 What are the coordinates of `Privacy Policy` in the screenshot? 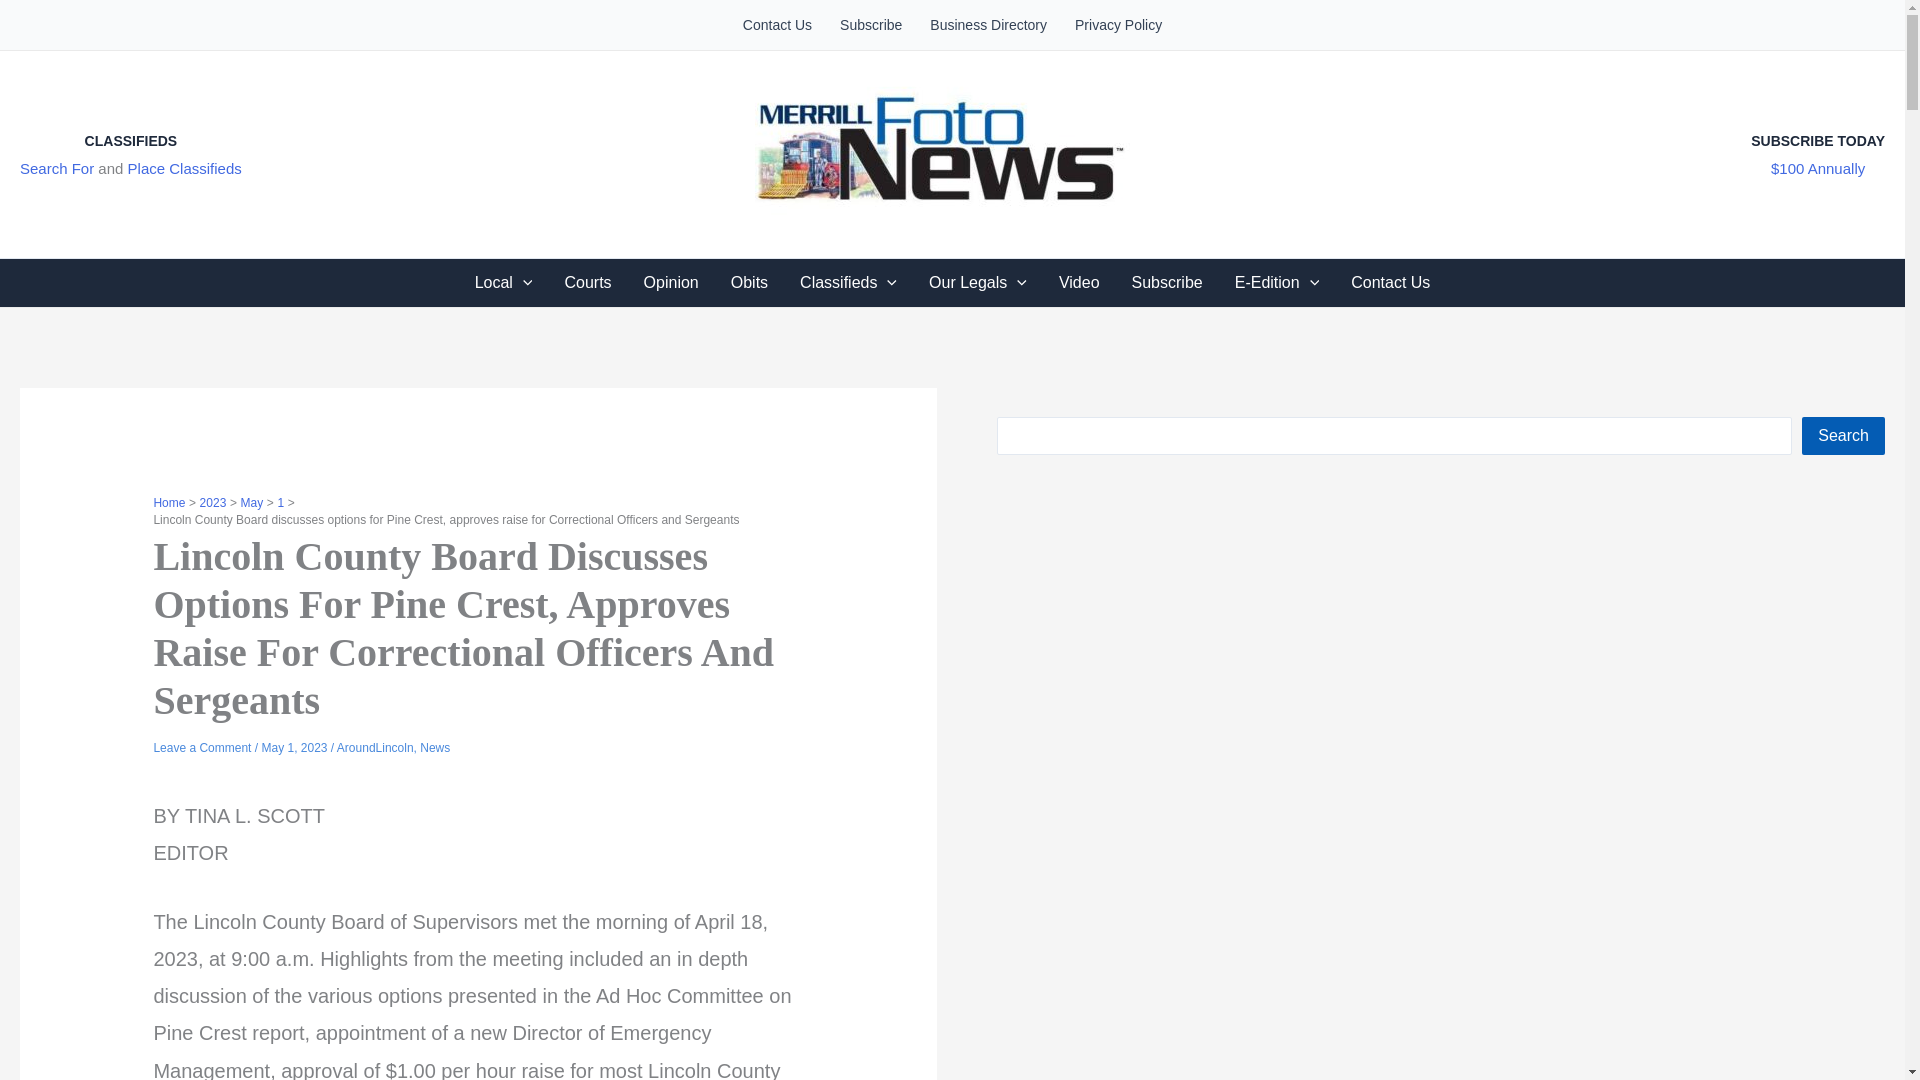 It's located at (1118, 24).